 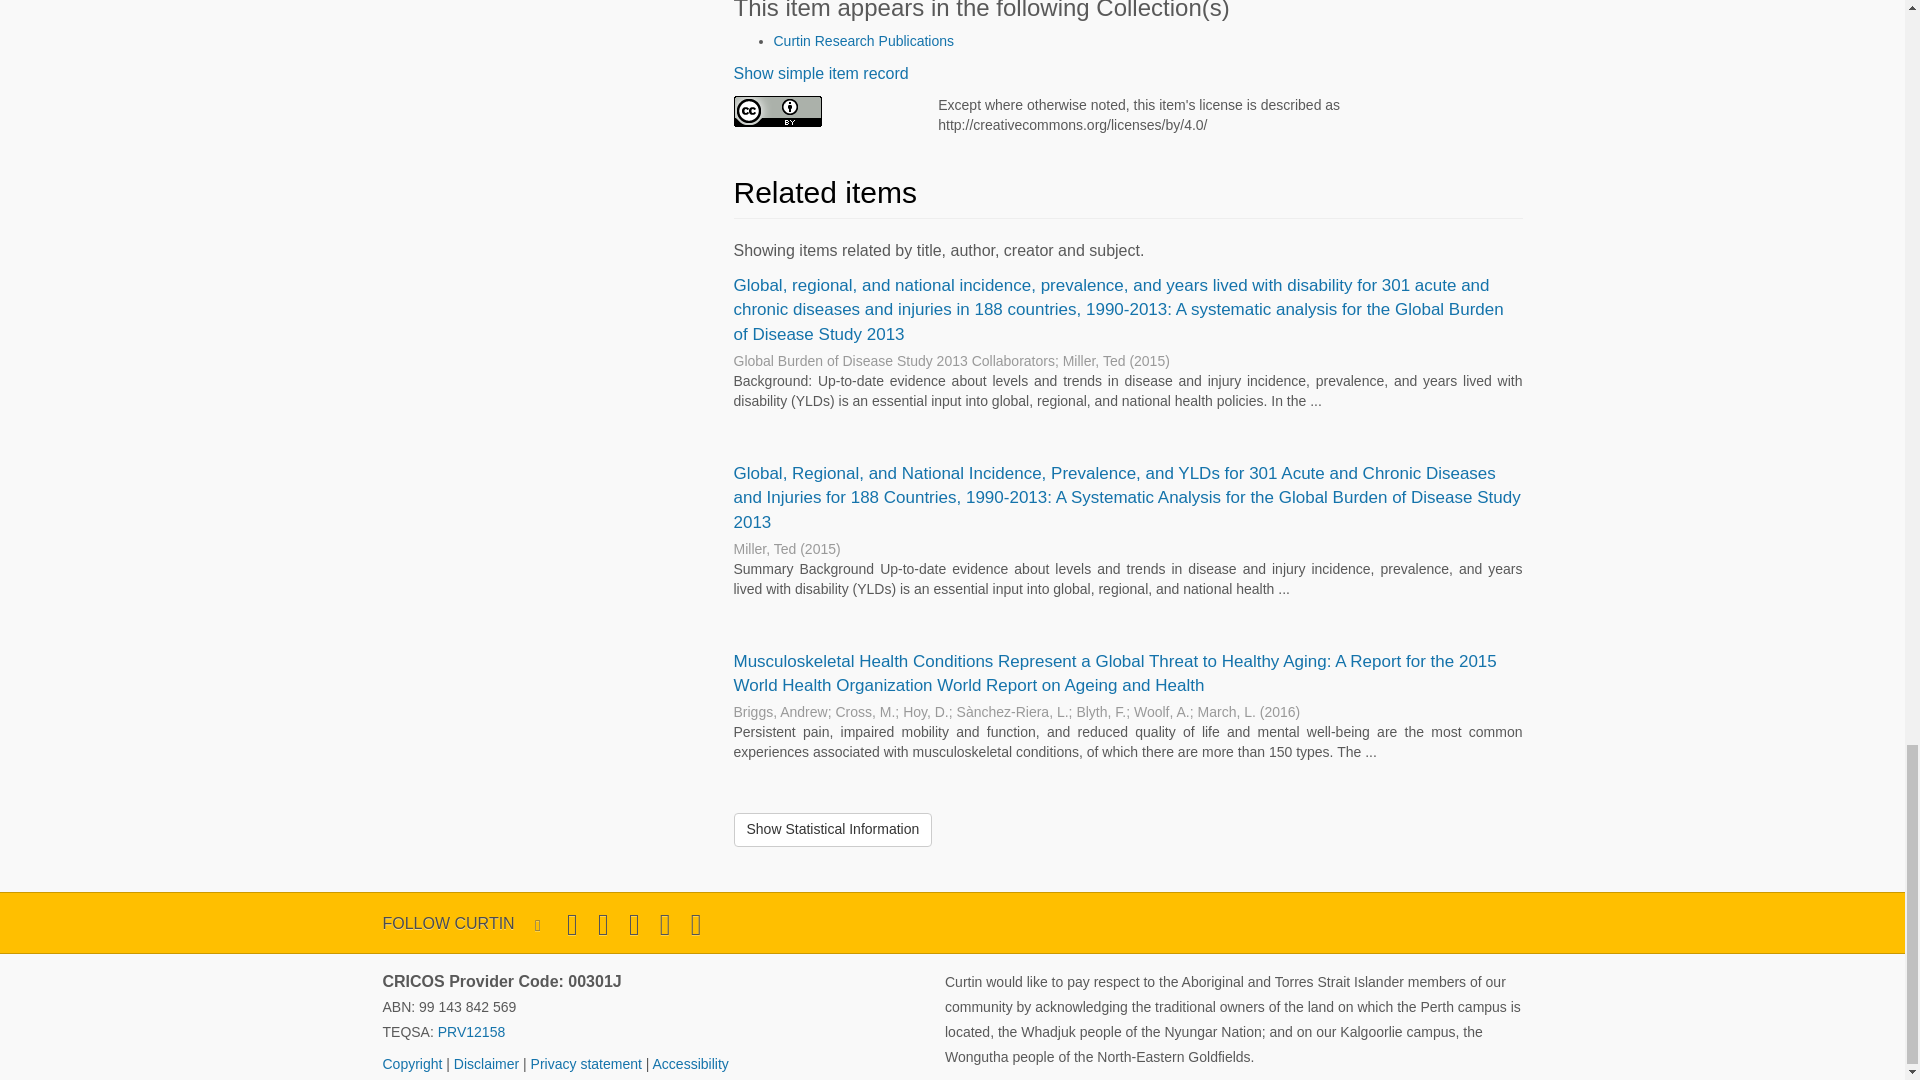 What do you see at coordinates (864, 40) in the screenshot?
I see `Curtin Research Publications` at bounding box center [864, 40].